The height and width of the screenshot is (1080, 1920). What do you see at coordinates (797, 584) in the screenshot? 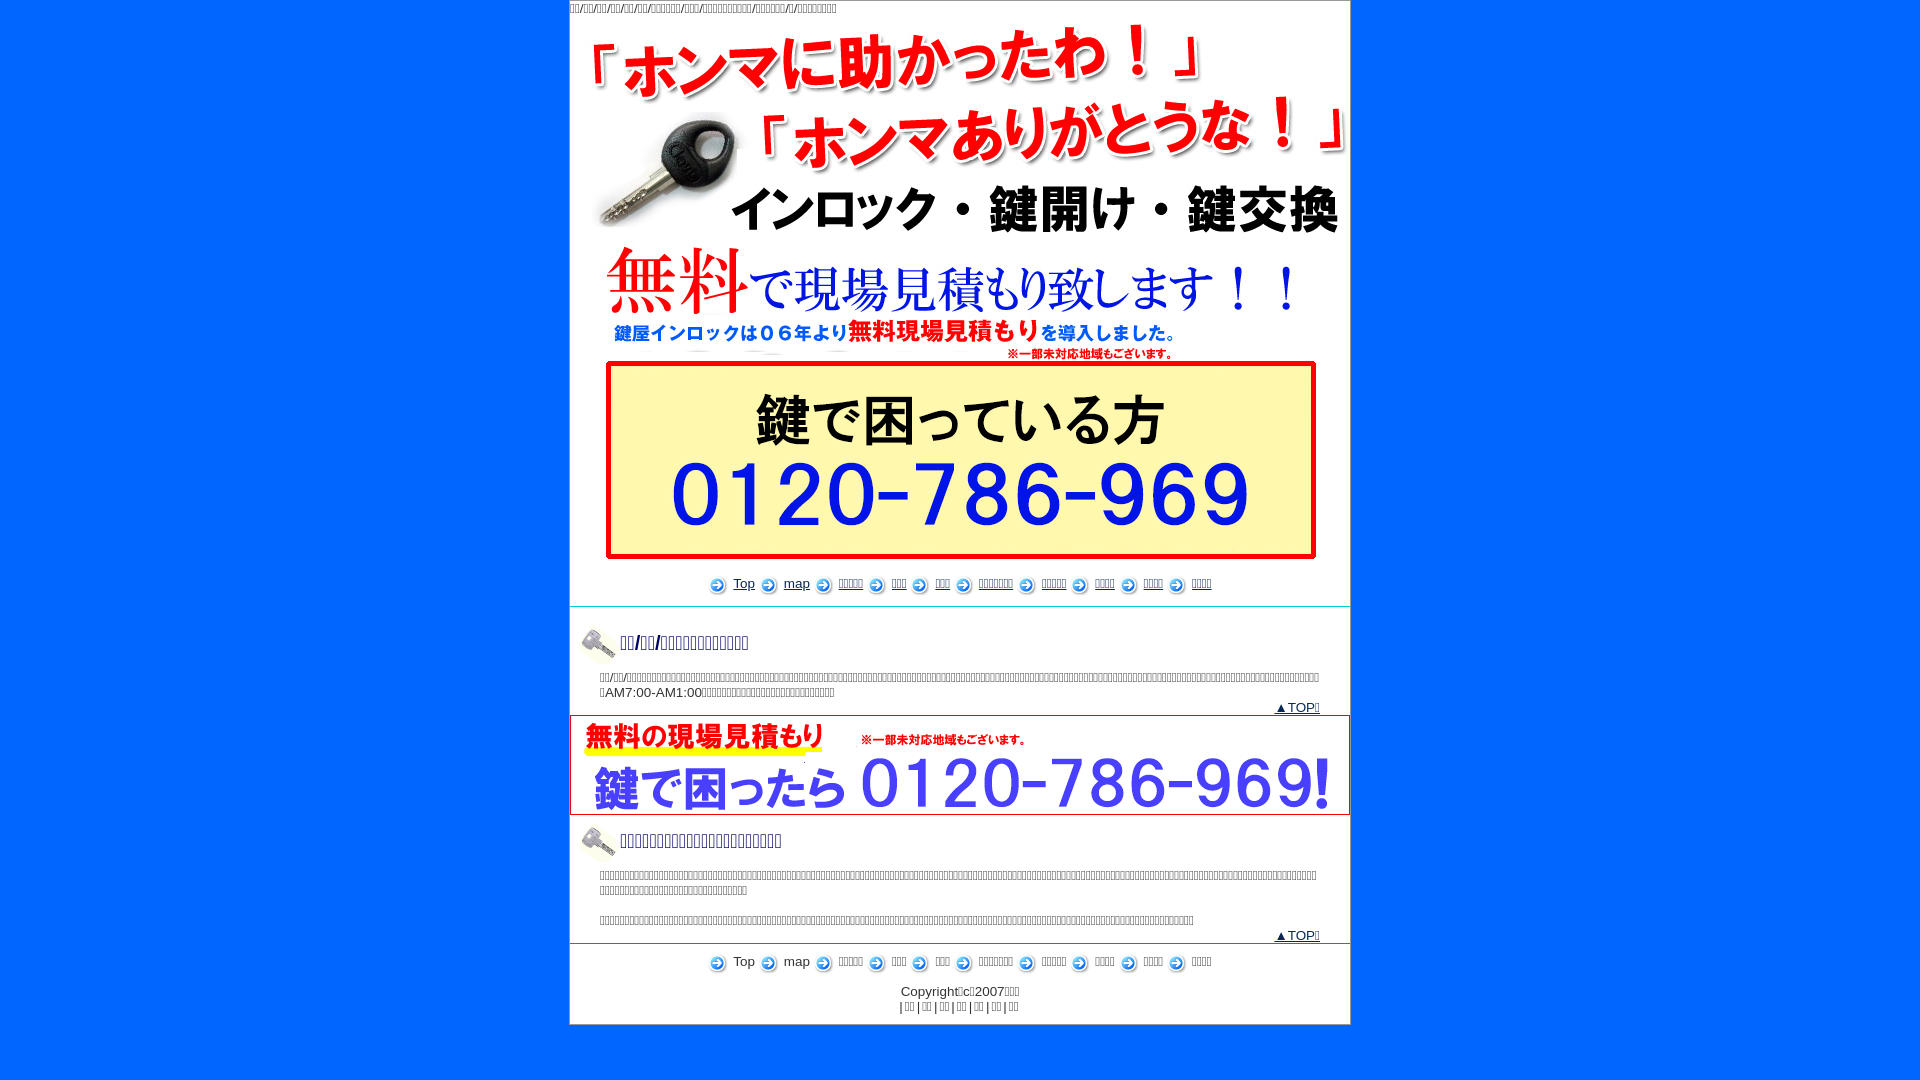
I see `map` at bounding box center [797, 584].